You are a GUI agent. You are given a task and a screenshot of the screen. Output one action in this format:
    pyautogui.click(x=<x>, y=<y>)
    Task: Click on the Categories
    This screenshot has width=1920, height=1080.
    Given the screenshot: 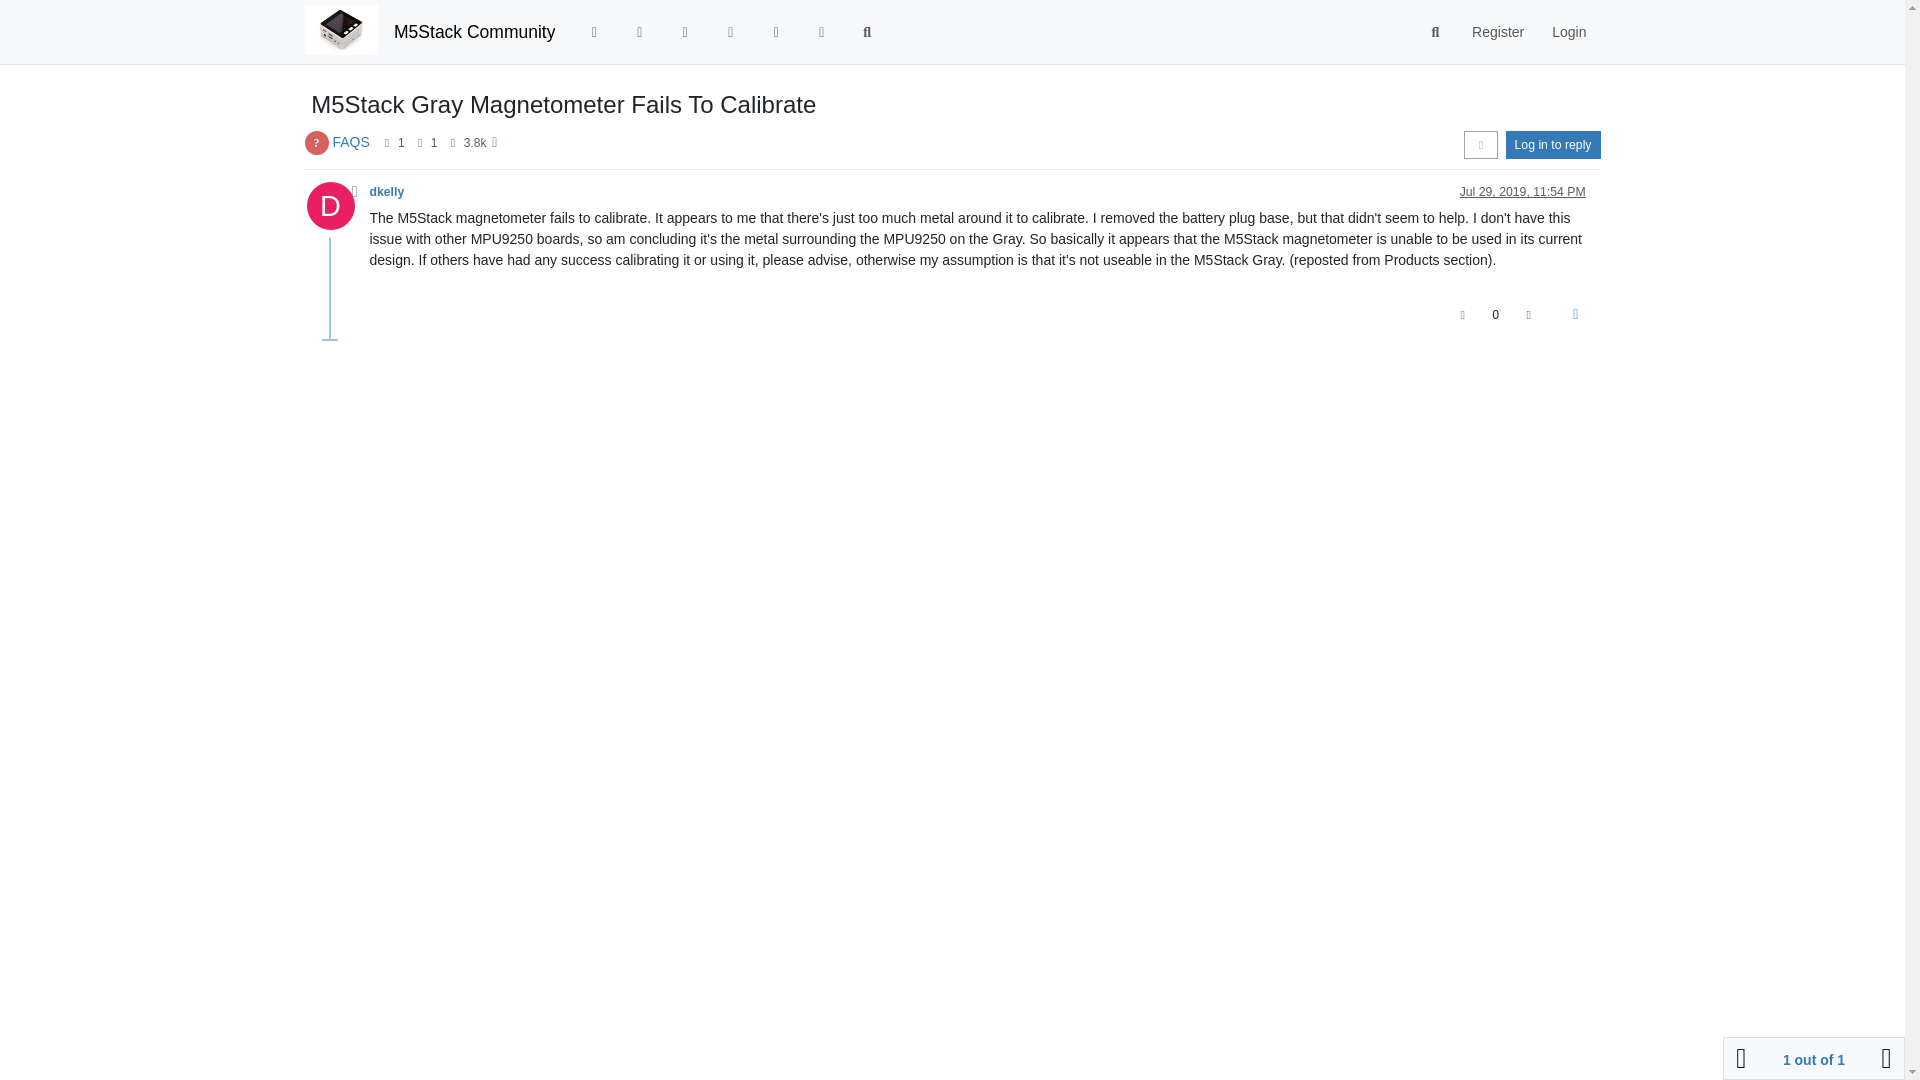 What is the action you would take?
    pyautogui.click(x=593, y=32)
    